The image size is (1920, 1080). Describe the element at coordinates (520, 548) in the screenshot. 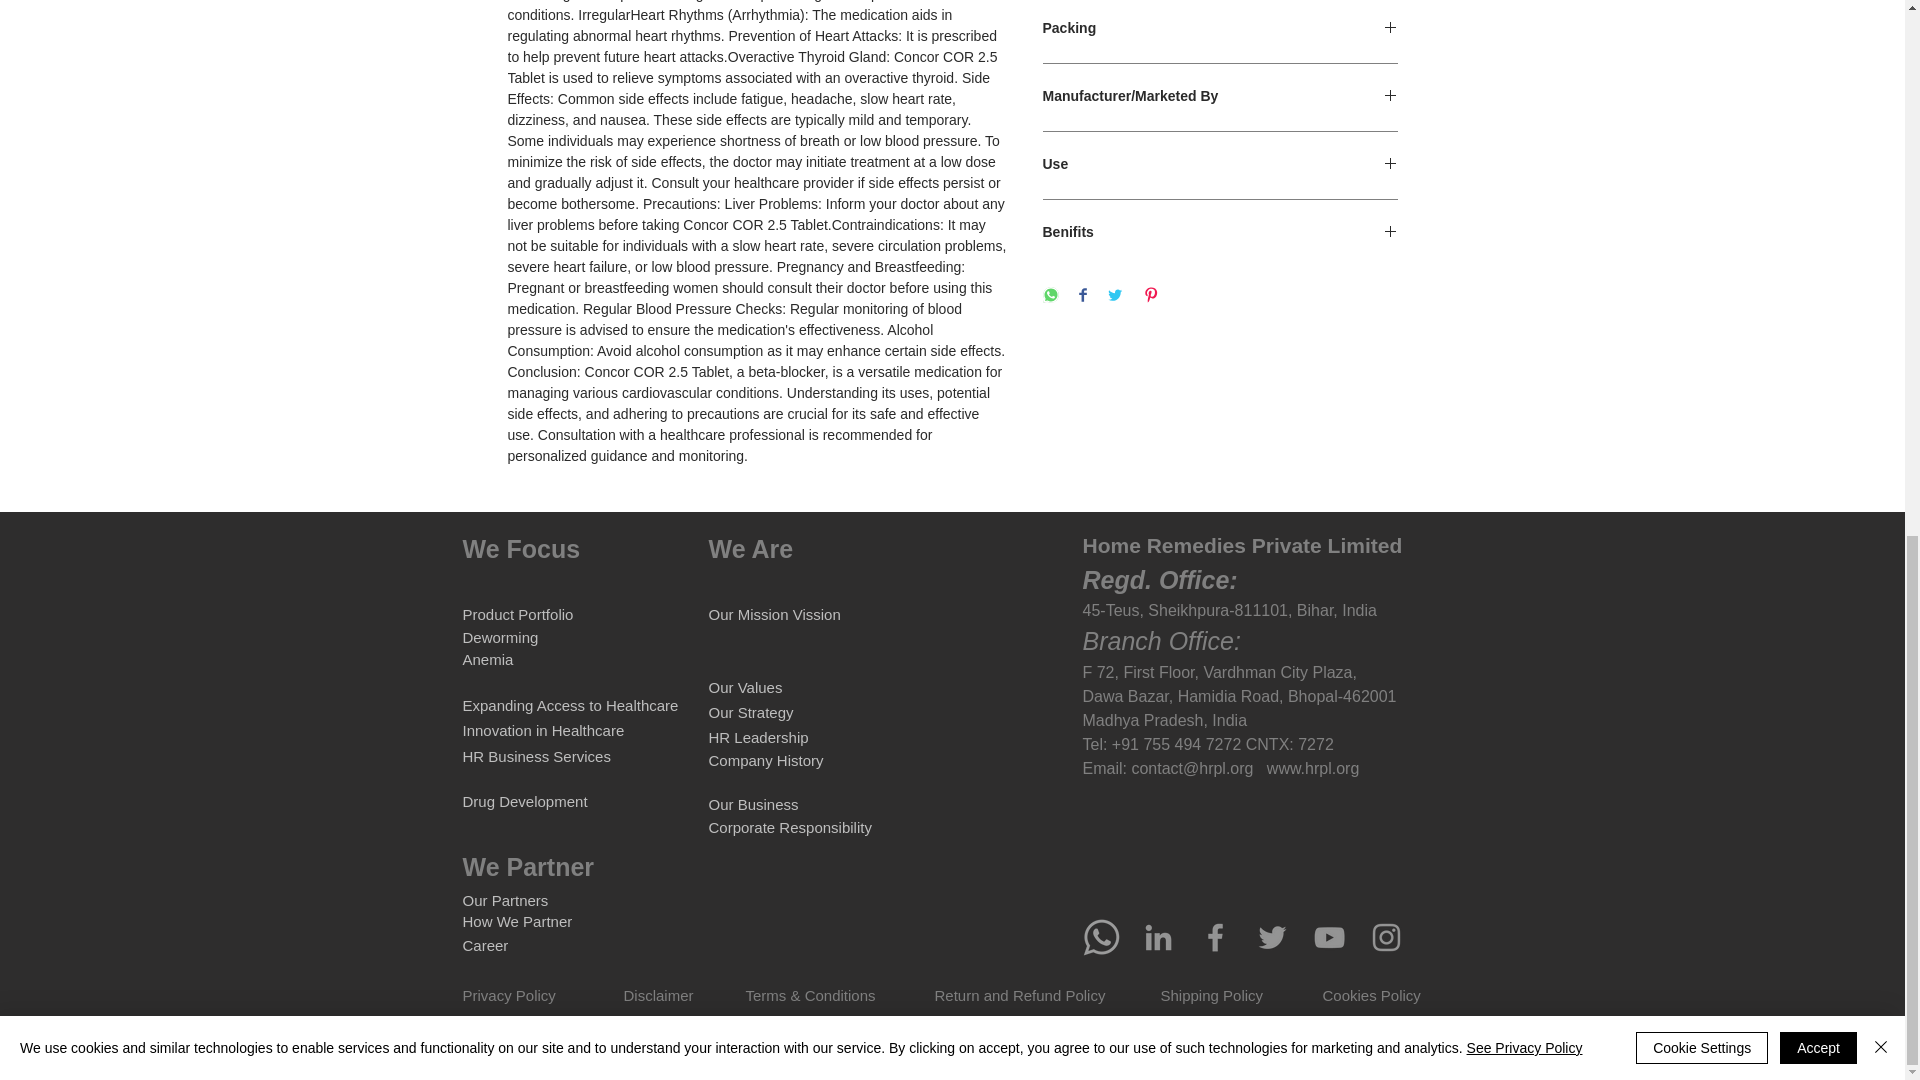

I see `We Focus` at that location.